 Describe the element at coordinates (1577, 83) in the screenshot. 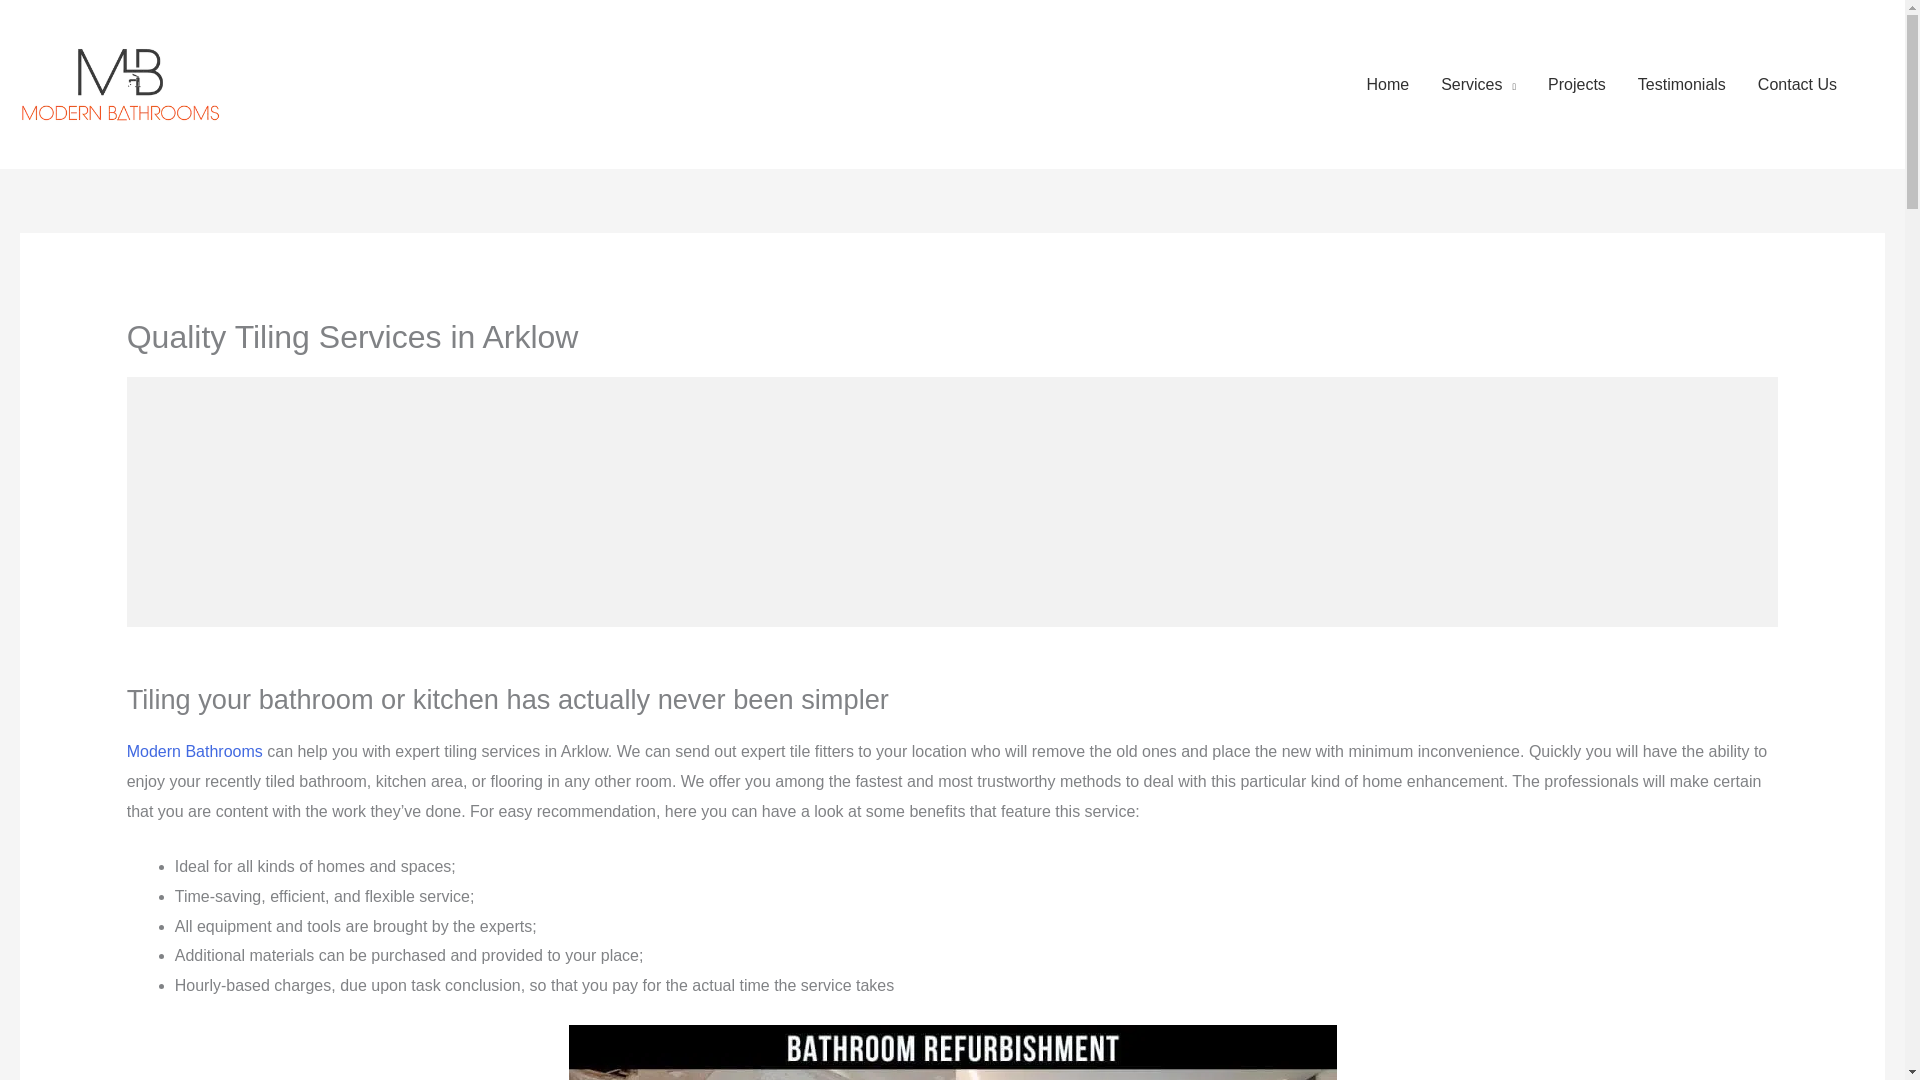

I see `Projects` at that location.